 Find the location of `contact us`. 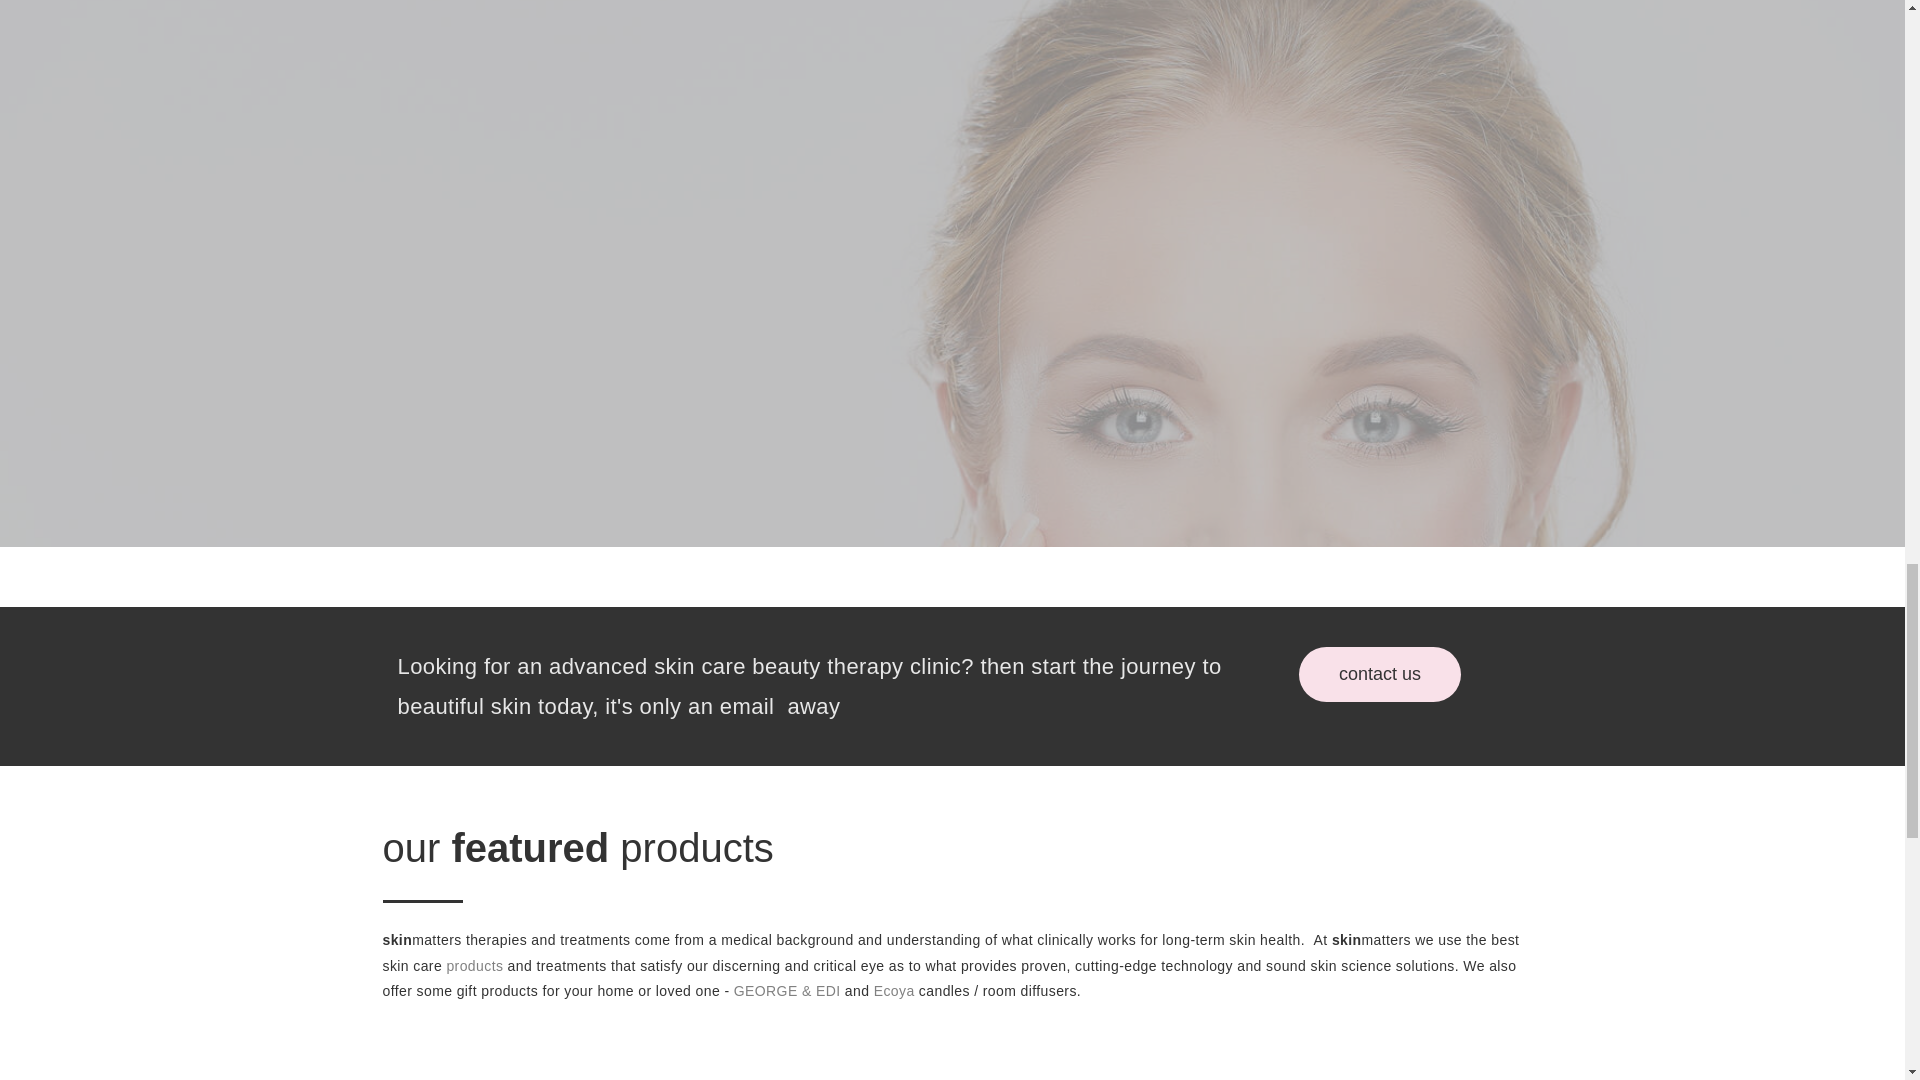

contact us is located at coordinates (1380, 674).